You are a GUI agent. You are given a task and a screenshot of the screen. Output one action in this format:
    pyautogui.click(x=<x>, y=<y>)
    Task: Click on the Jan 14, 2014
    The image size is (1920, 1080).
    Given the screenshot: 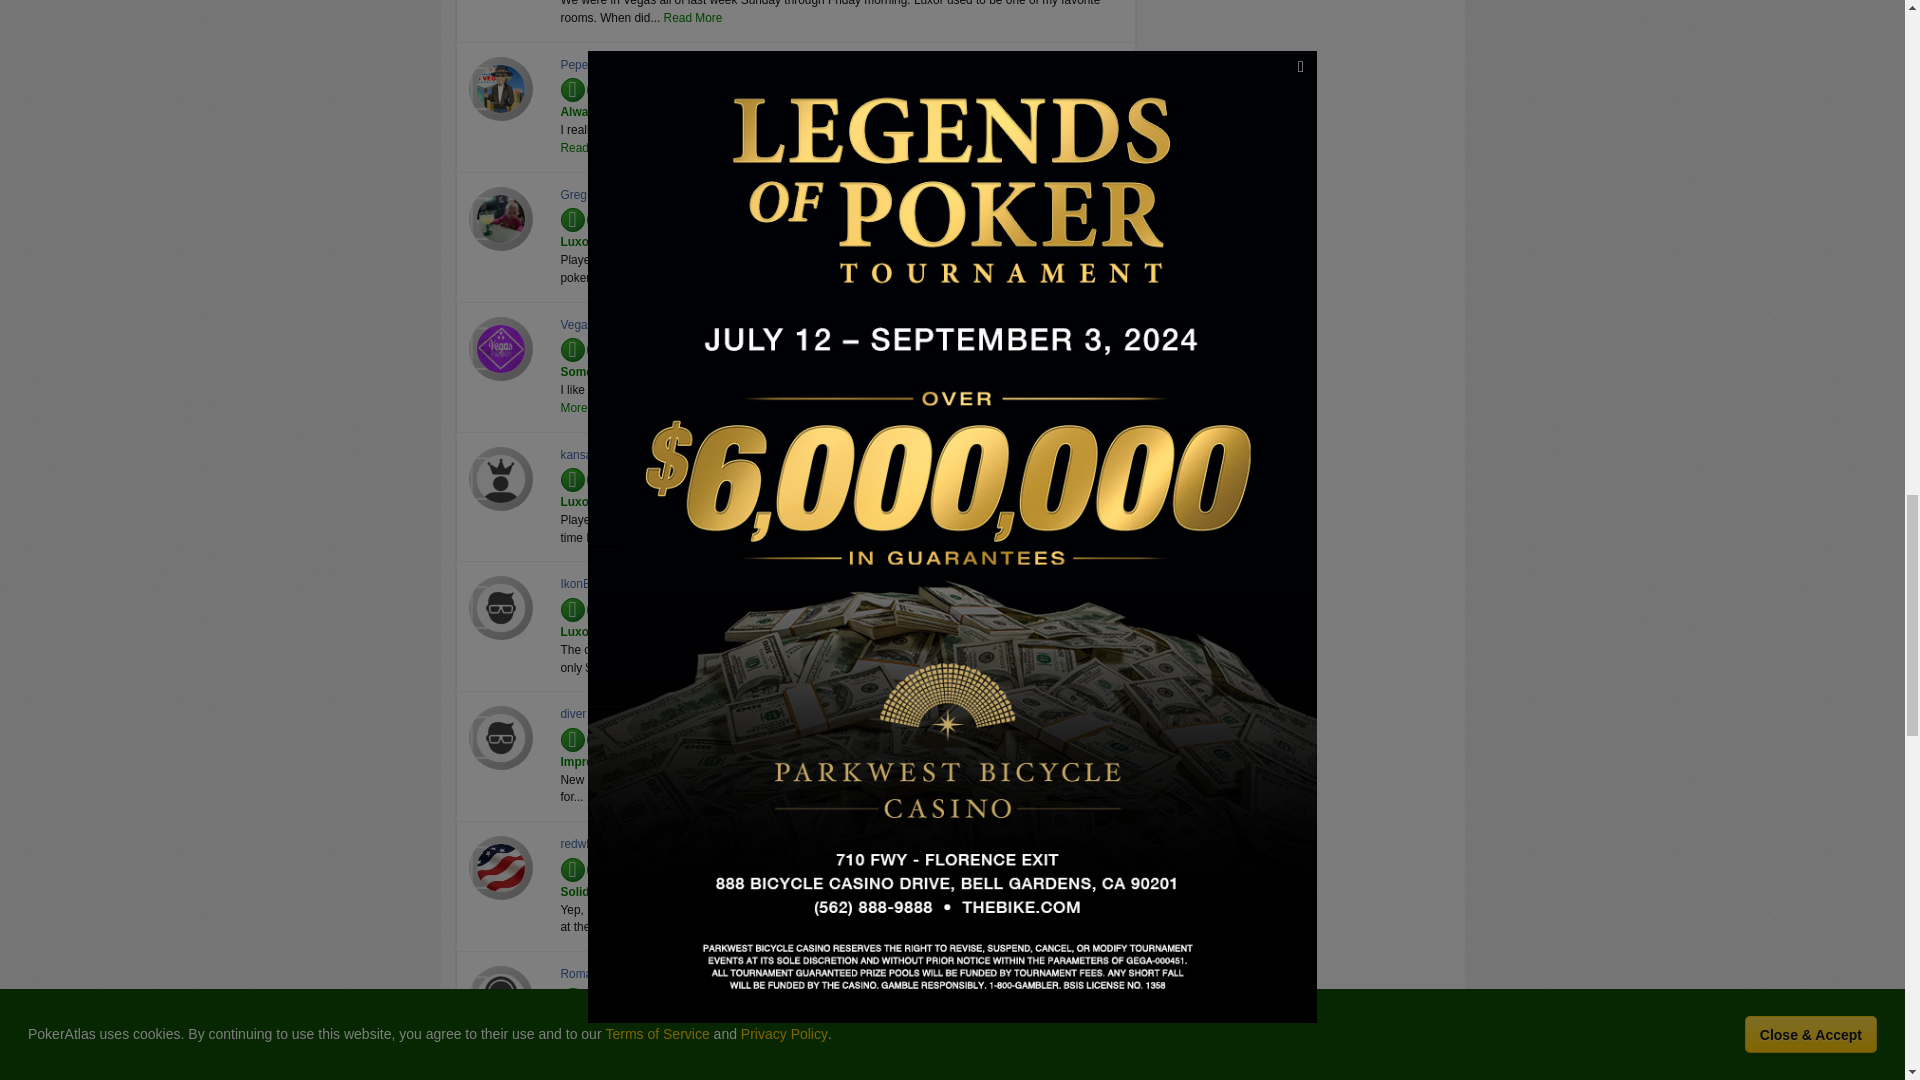 What is the action you would take?
    pyautogui.click(x=732, y=865)
    